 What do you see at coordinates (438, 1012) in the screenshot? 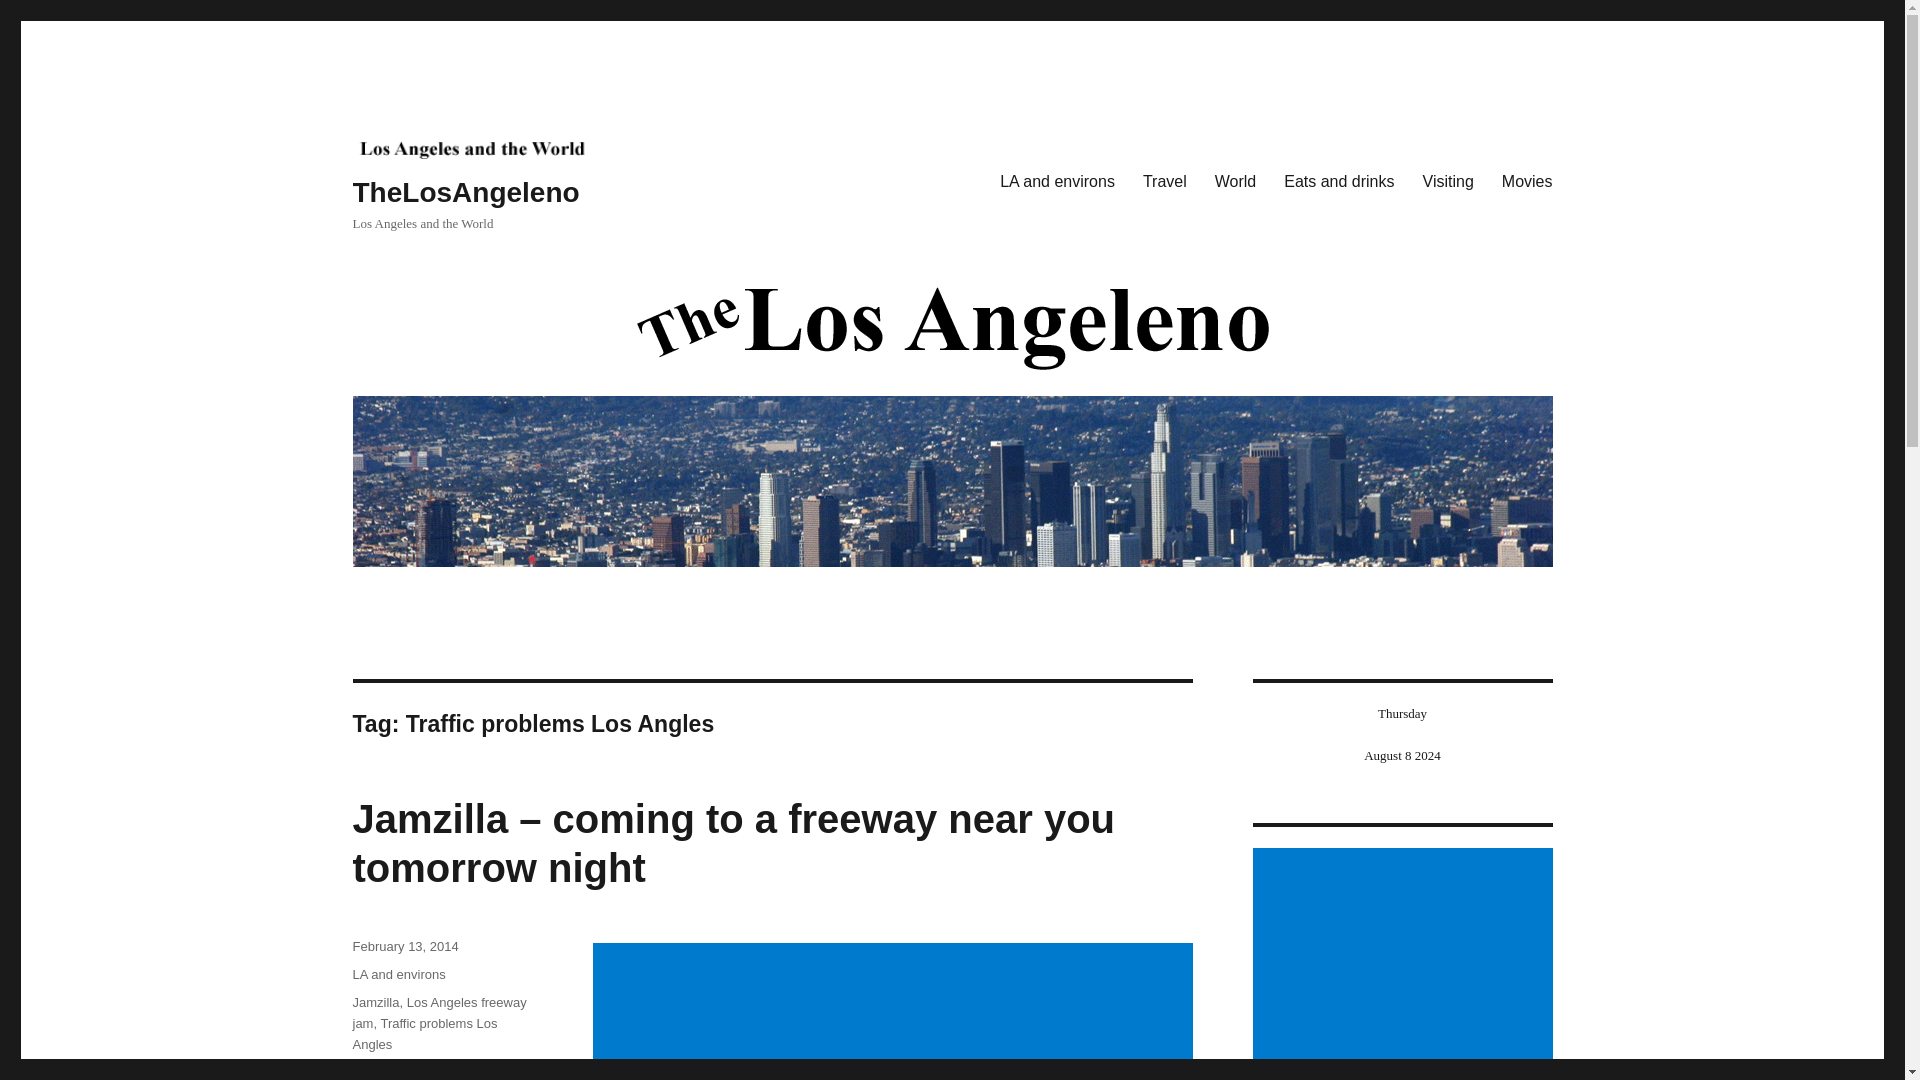
I see `Los Angeles freeway jam` at bounding box center [438, 1012].